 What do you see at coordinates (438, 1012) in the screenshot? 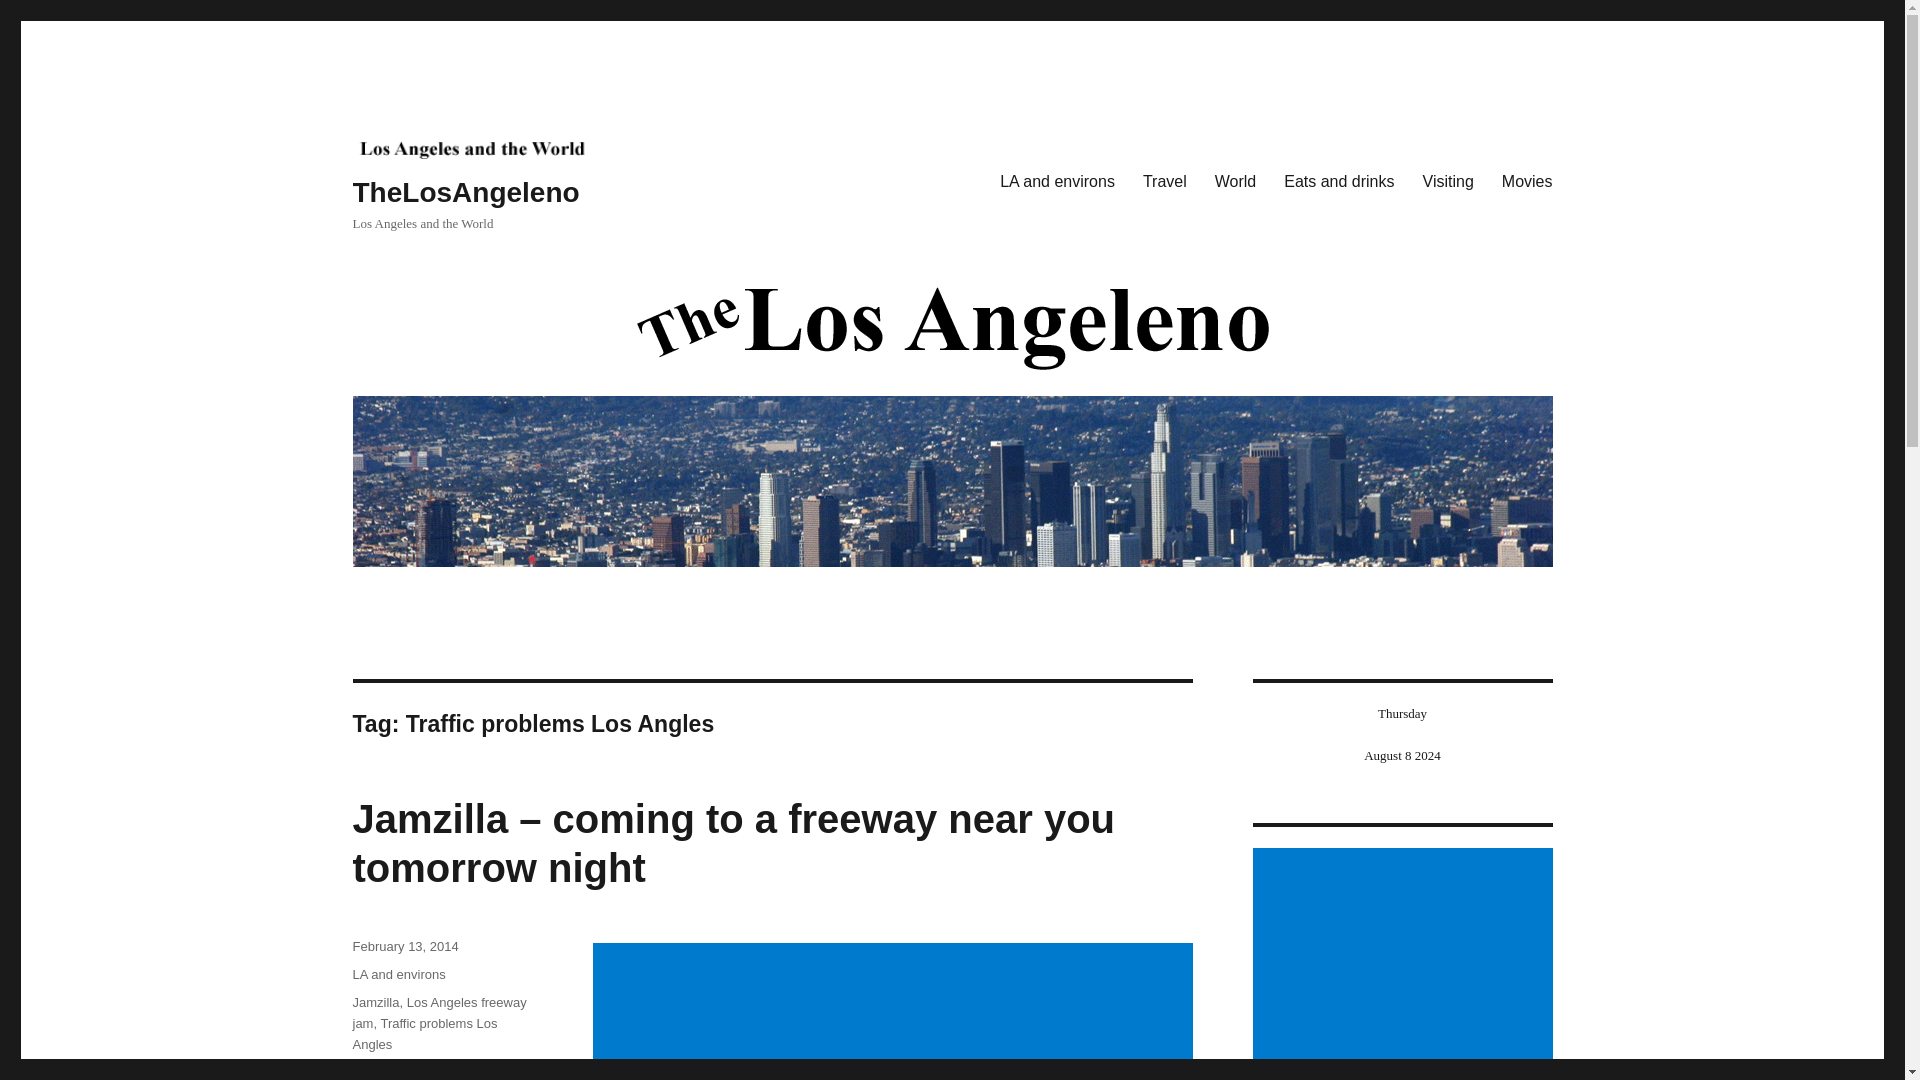
I see `Los Angeles freeway jam` at bounding box center [438, 1012].